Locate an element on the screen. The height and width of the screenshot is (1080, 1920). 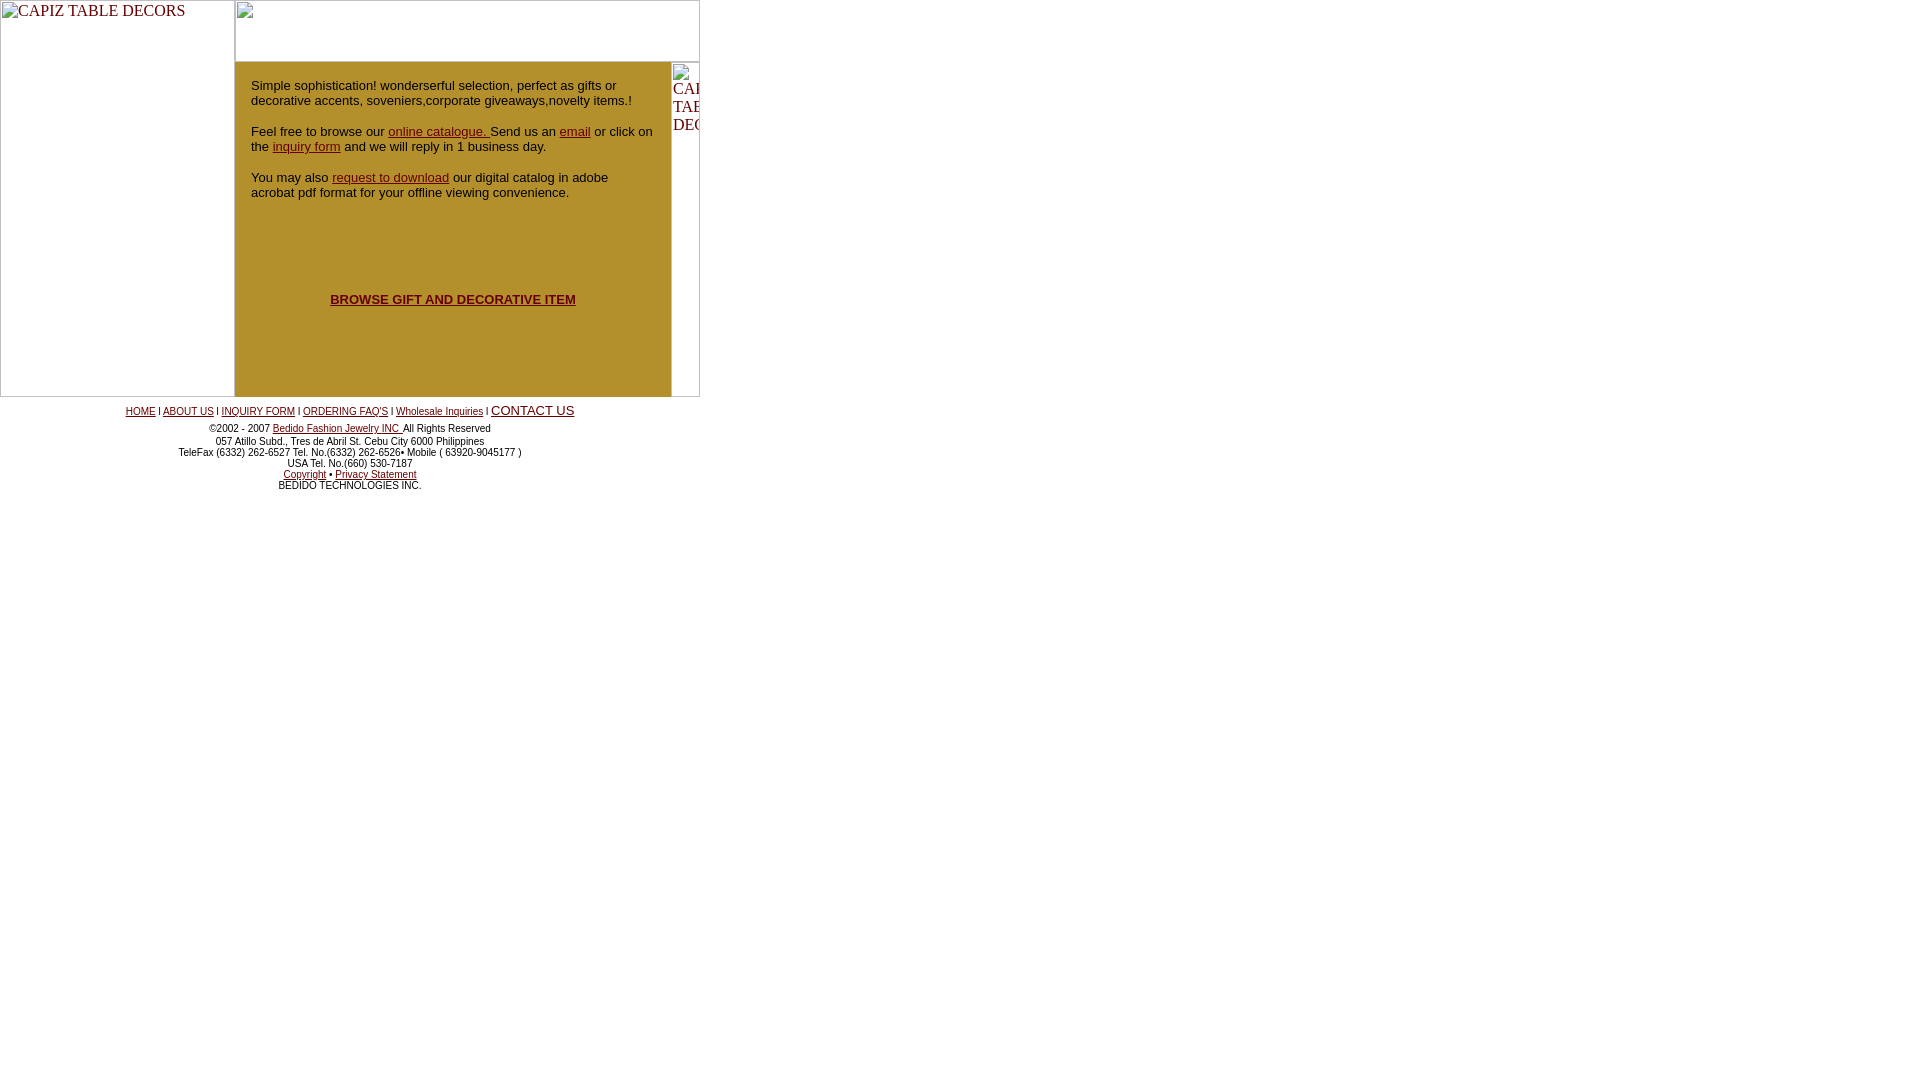
Bedido Fashion Jewelry is located at coordinates (327, 428).